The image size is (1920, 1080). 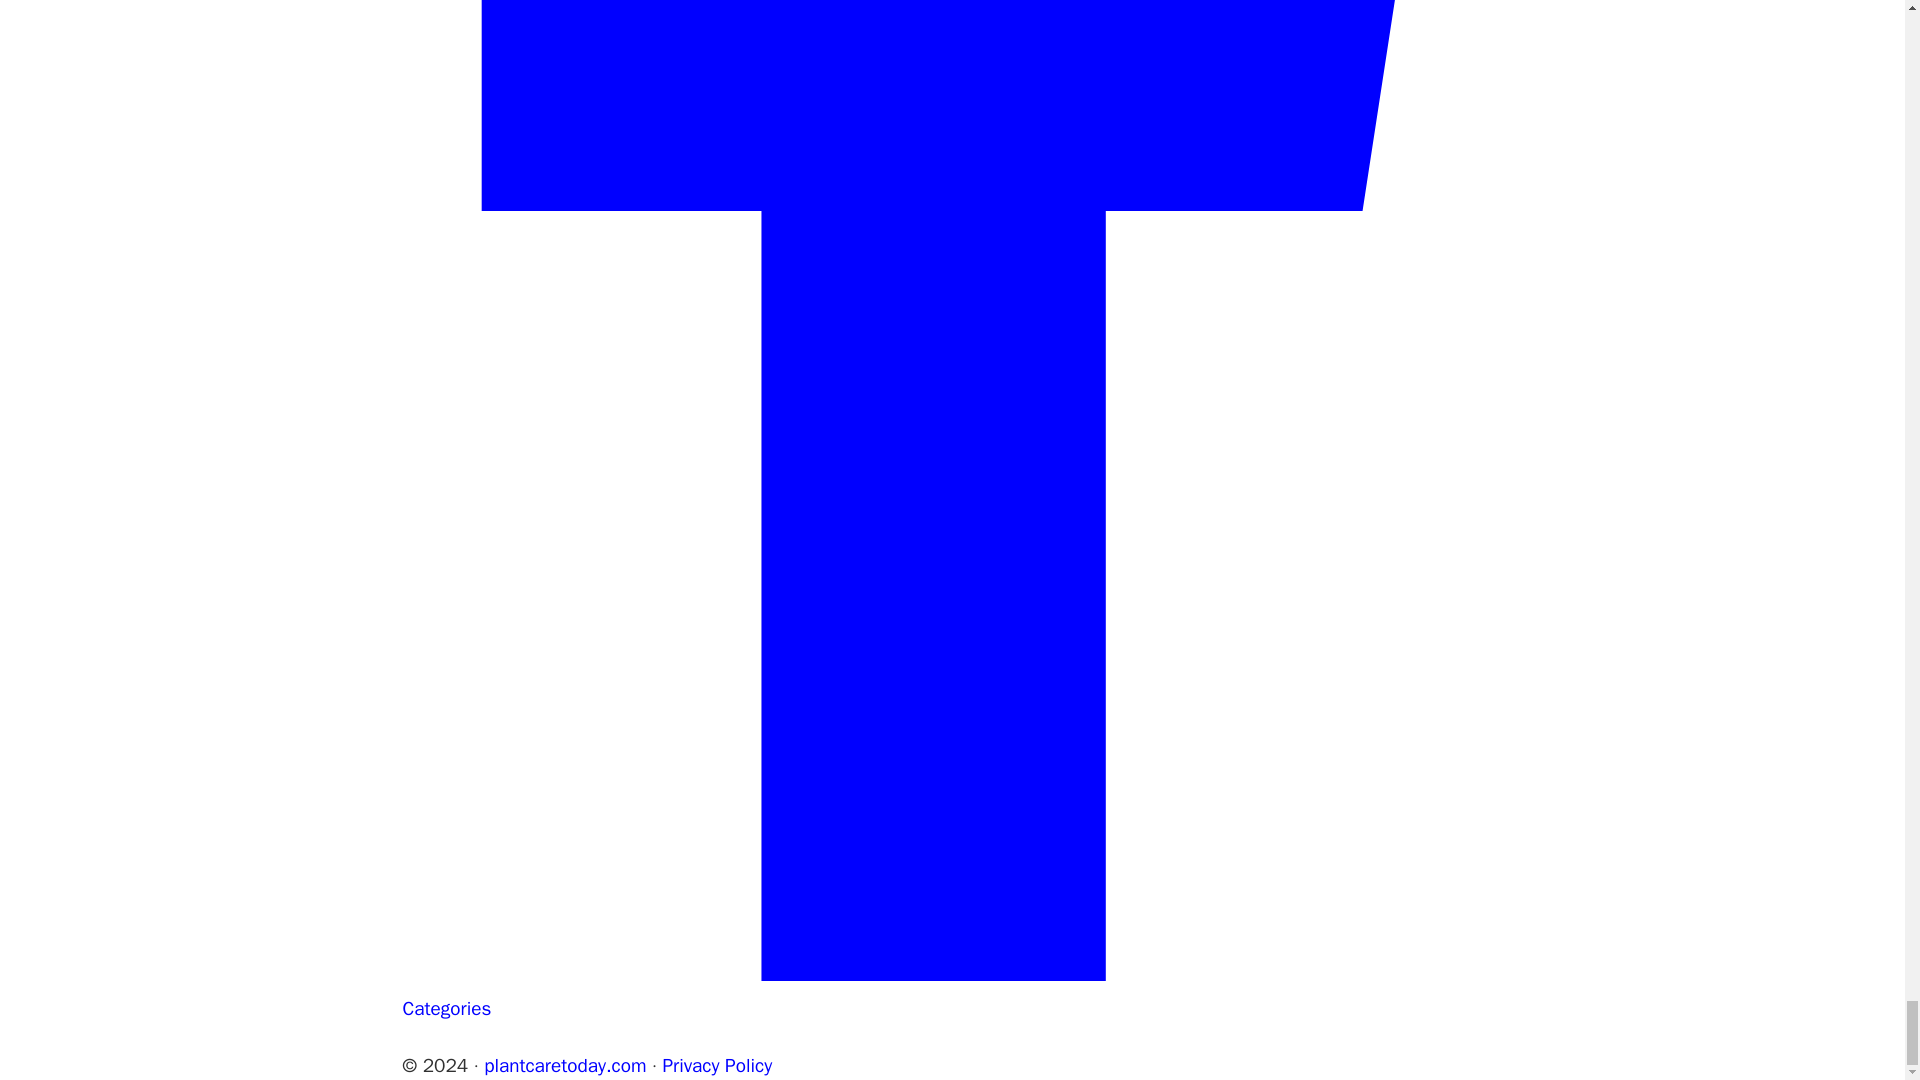 I want to click on Categories, so click(x=446, y=1008).